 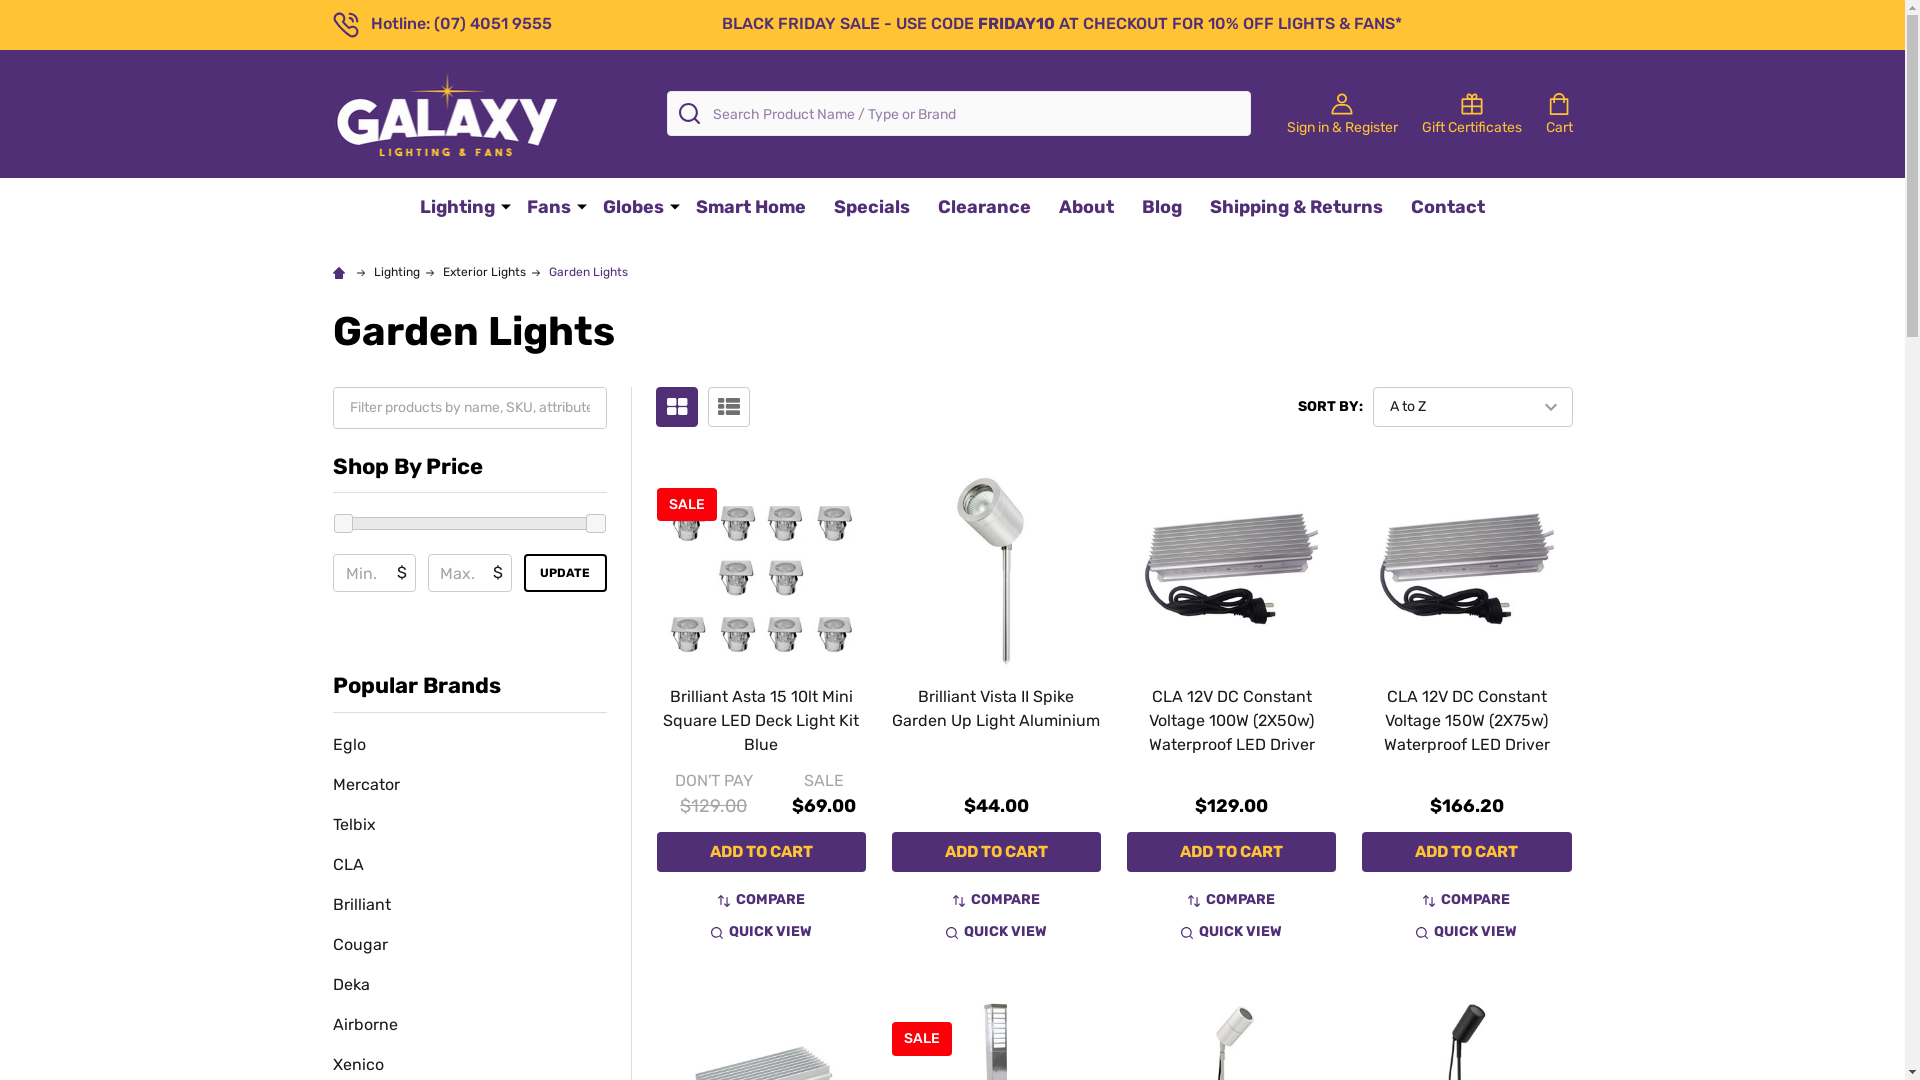 I want to click on COMPARE, so click(x=996, y=900).